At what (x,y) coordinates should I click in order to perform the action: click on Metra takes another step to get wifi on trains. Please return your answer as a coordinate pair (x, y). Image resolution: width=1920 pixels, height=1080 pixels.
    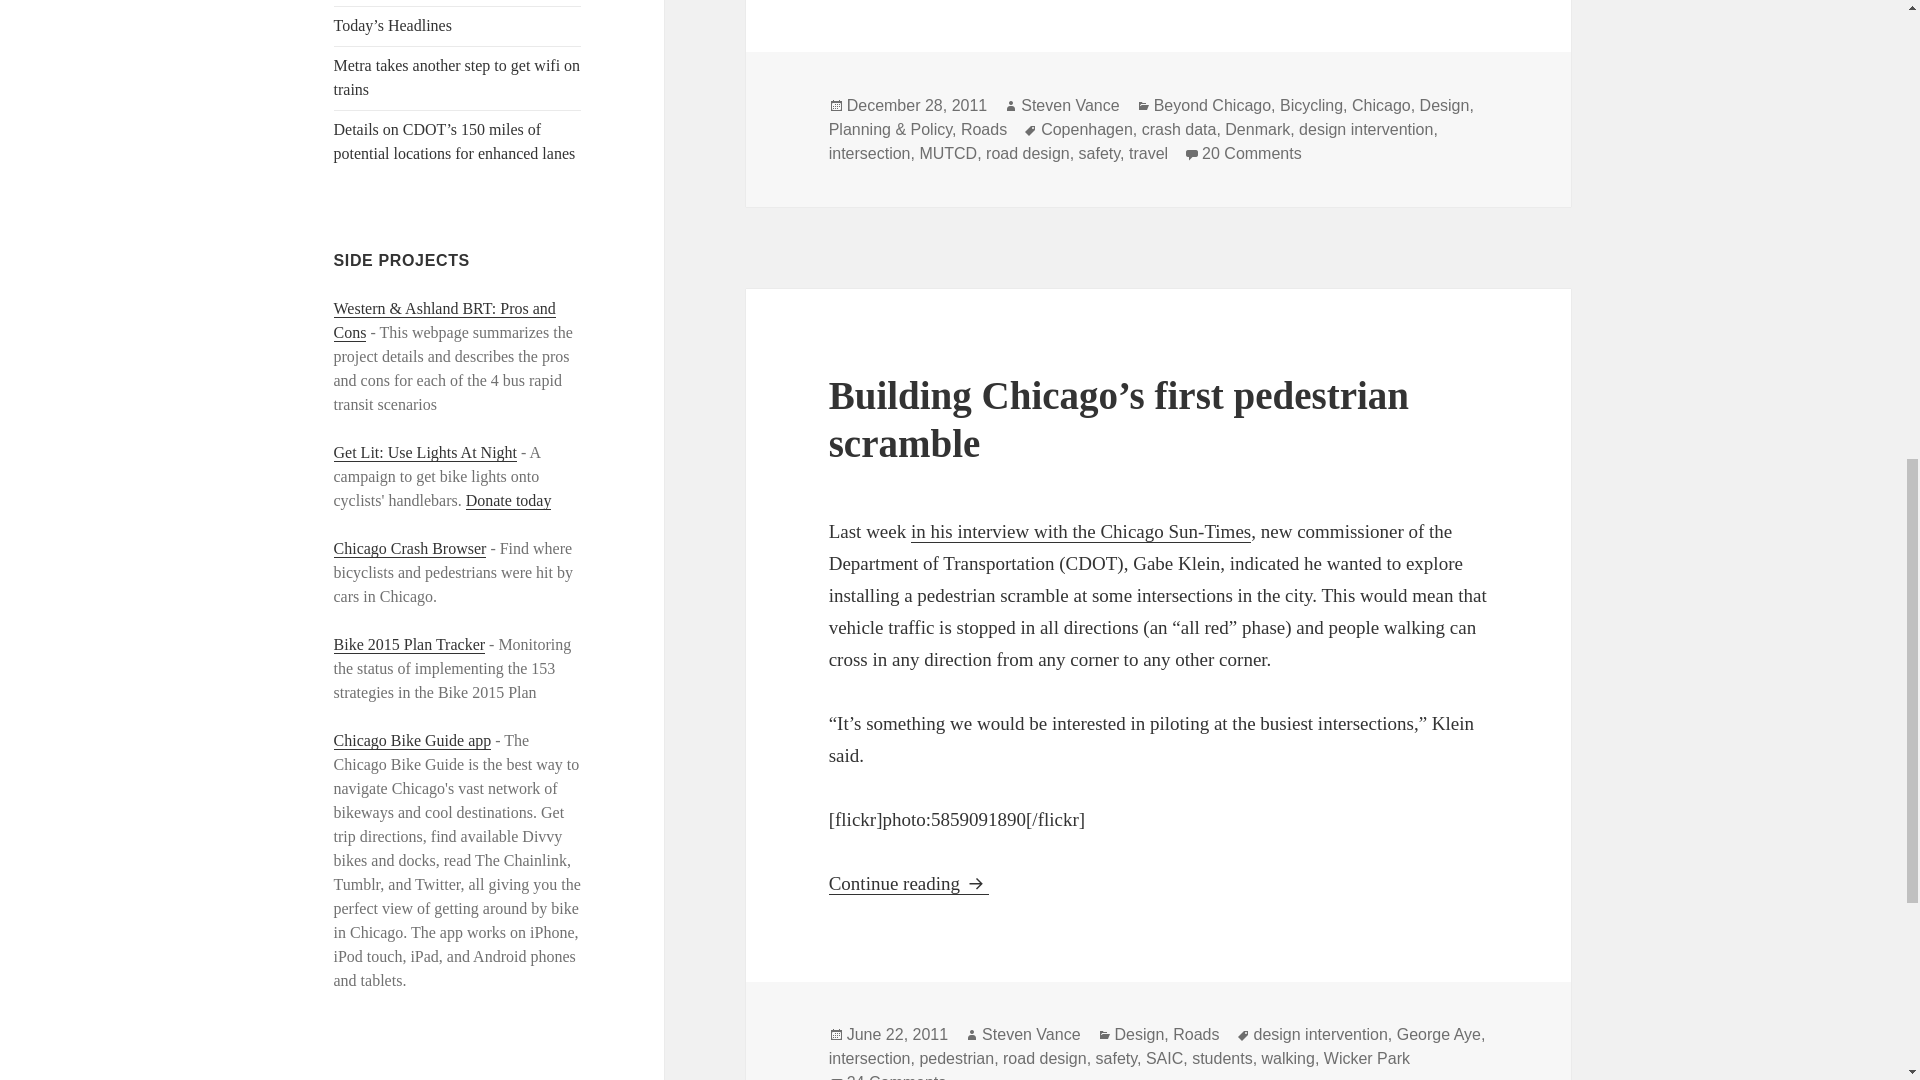
    Looking at the image, I should click on (458, 78).